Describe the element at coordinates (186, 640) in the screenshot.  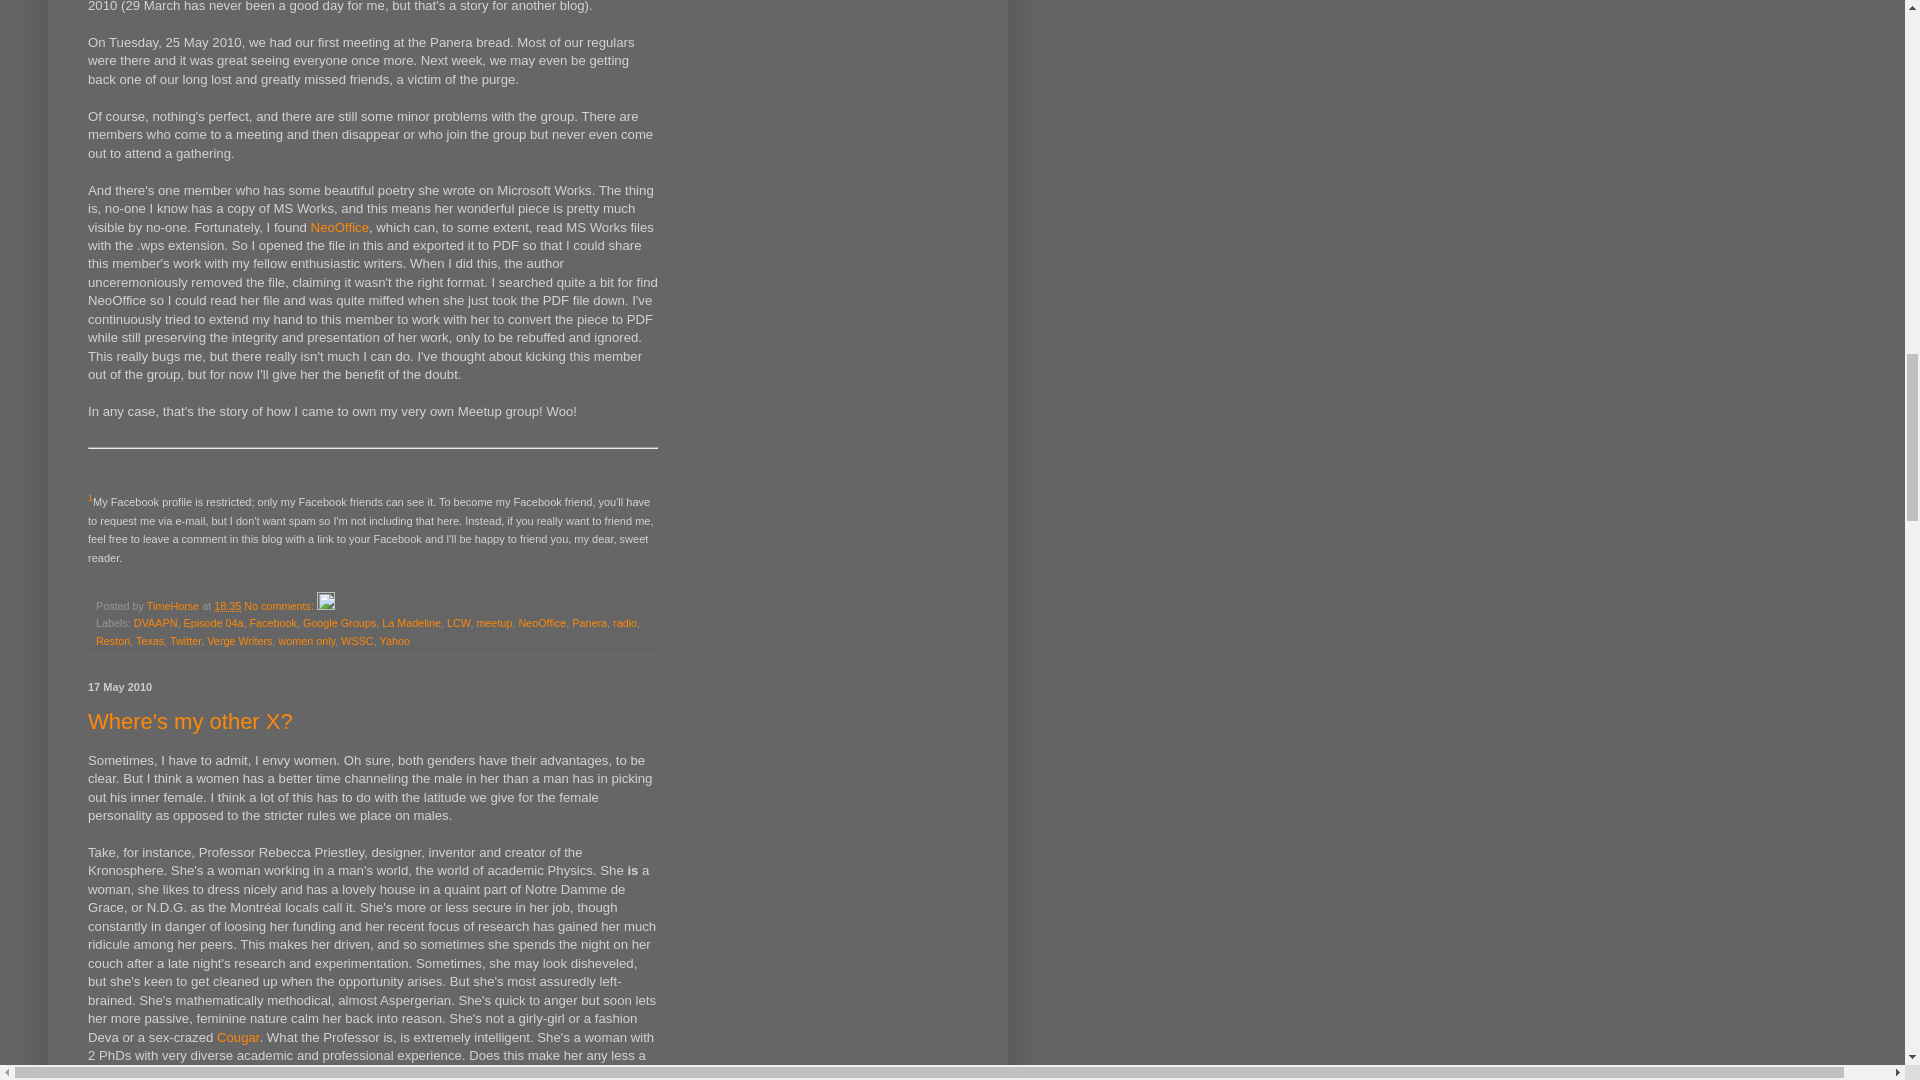
I see `Twitter` at that location.